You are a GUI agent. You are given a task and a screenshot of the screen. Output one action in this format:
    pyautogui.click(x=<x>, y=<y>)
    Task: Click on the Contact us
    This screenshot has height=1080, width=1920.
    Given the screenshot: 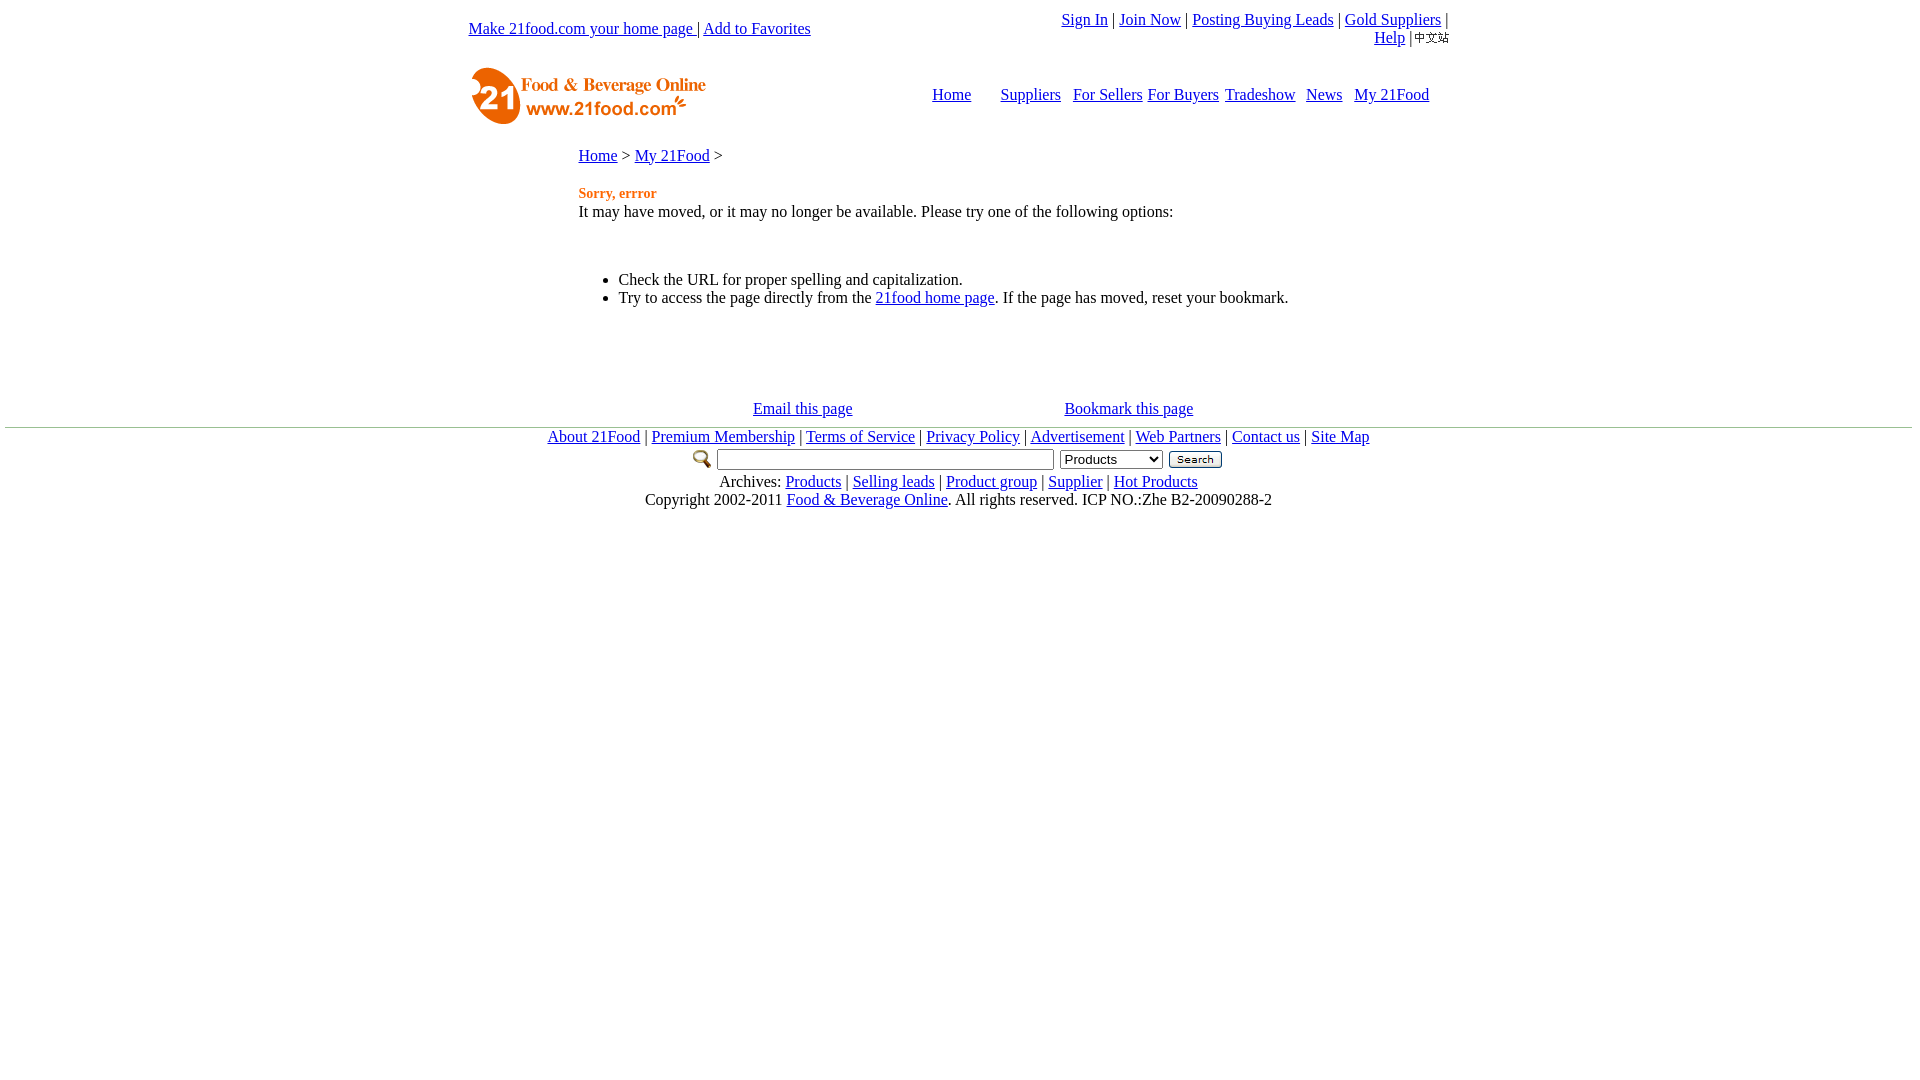 What is the action you would take?
    pyautogui.click(x=1266, y=436)
    